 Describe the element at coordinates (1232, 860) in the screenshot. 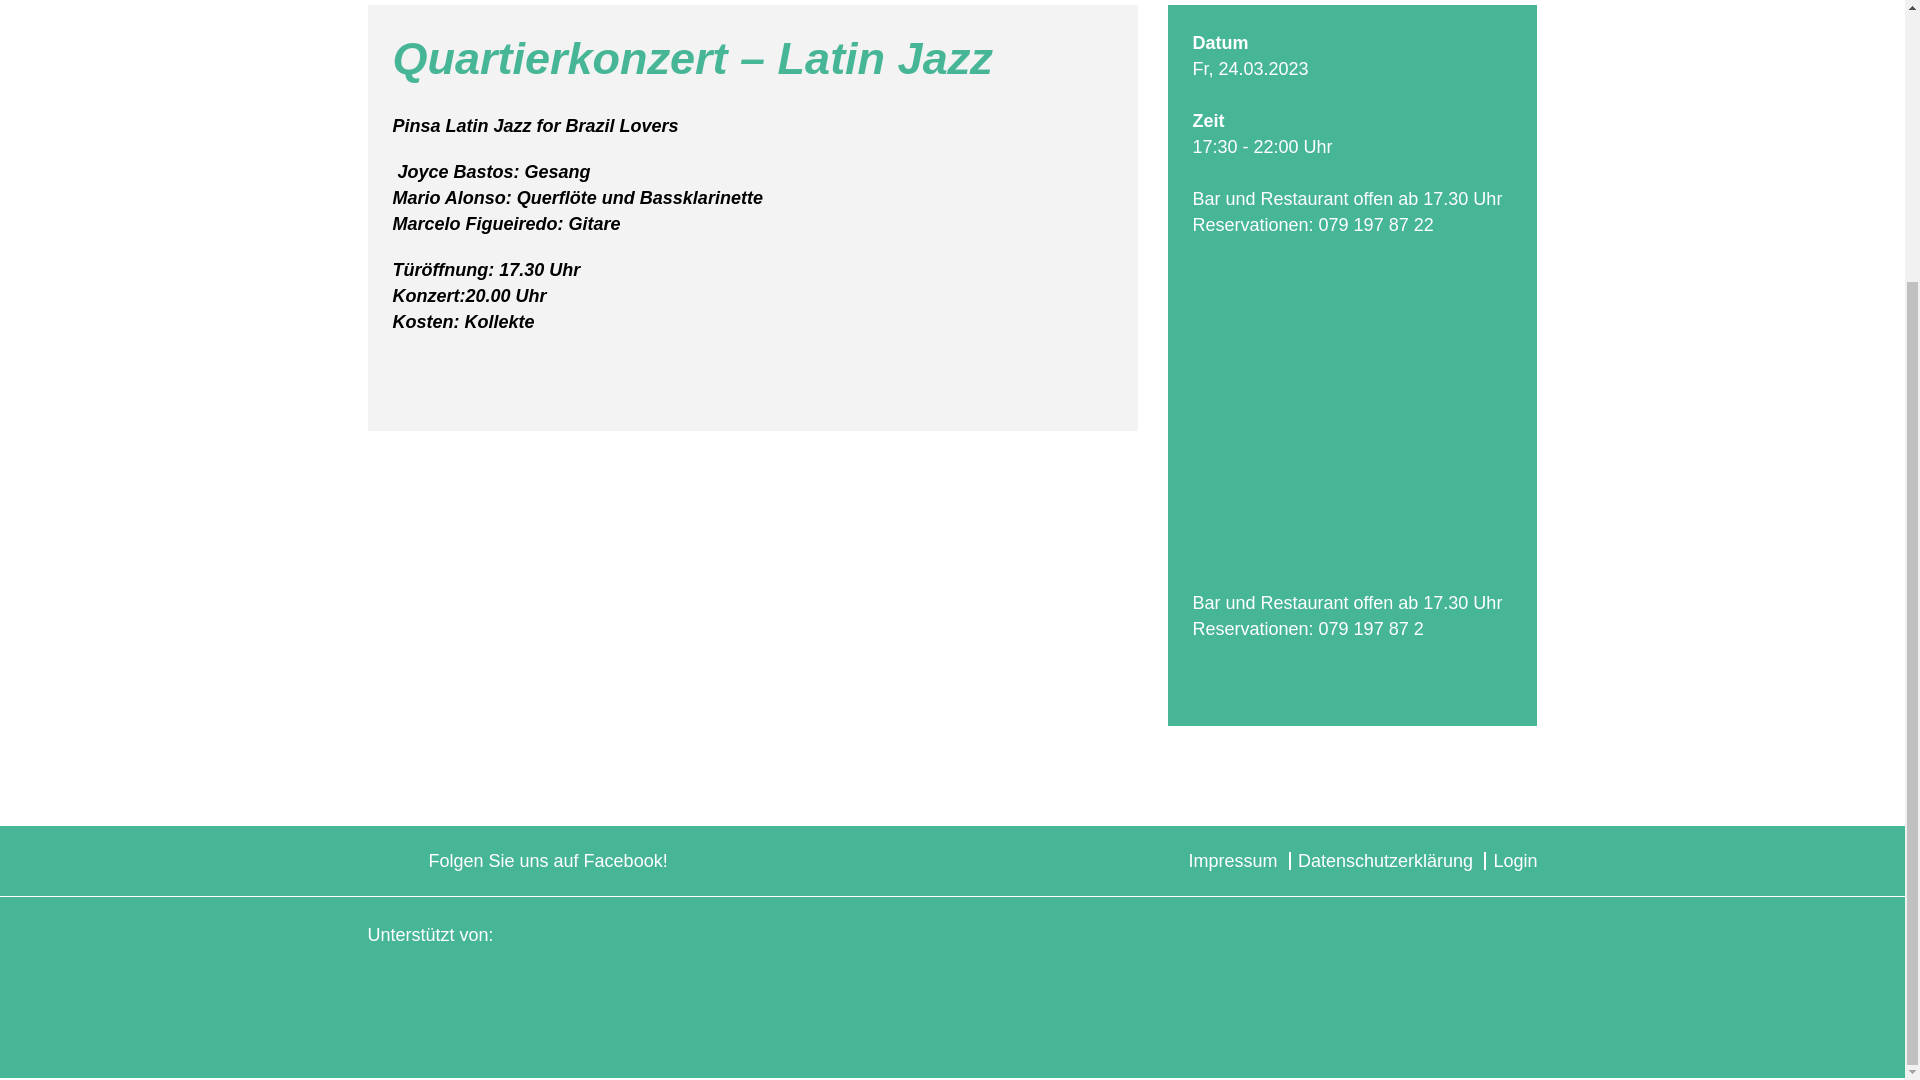

I see `Impressum` at that location.